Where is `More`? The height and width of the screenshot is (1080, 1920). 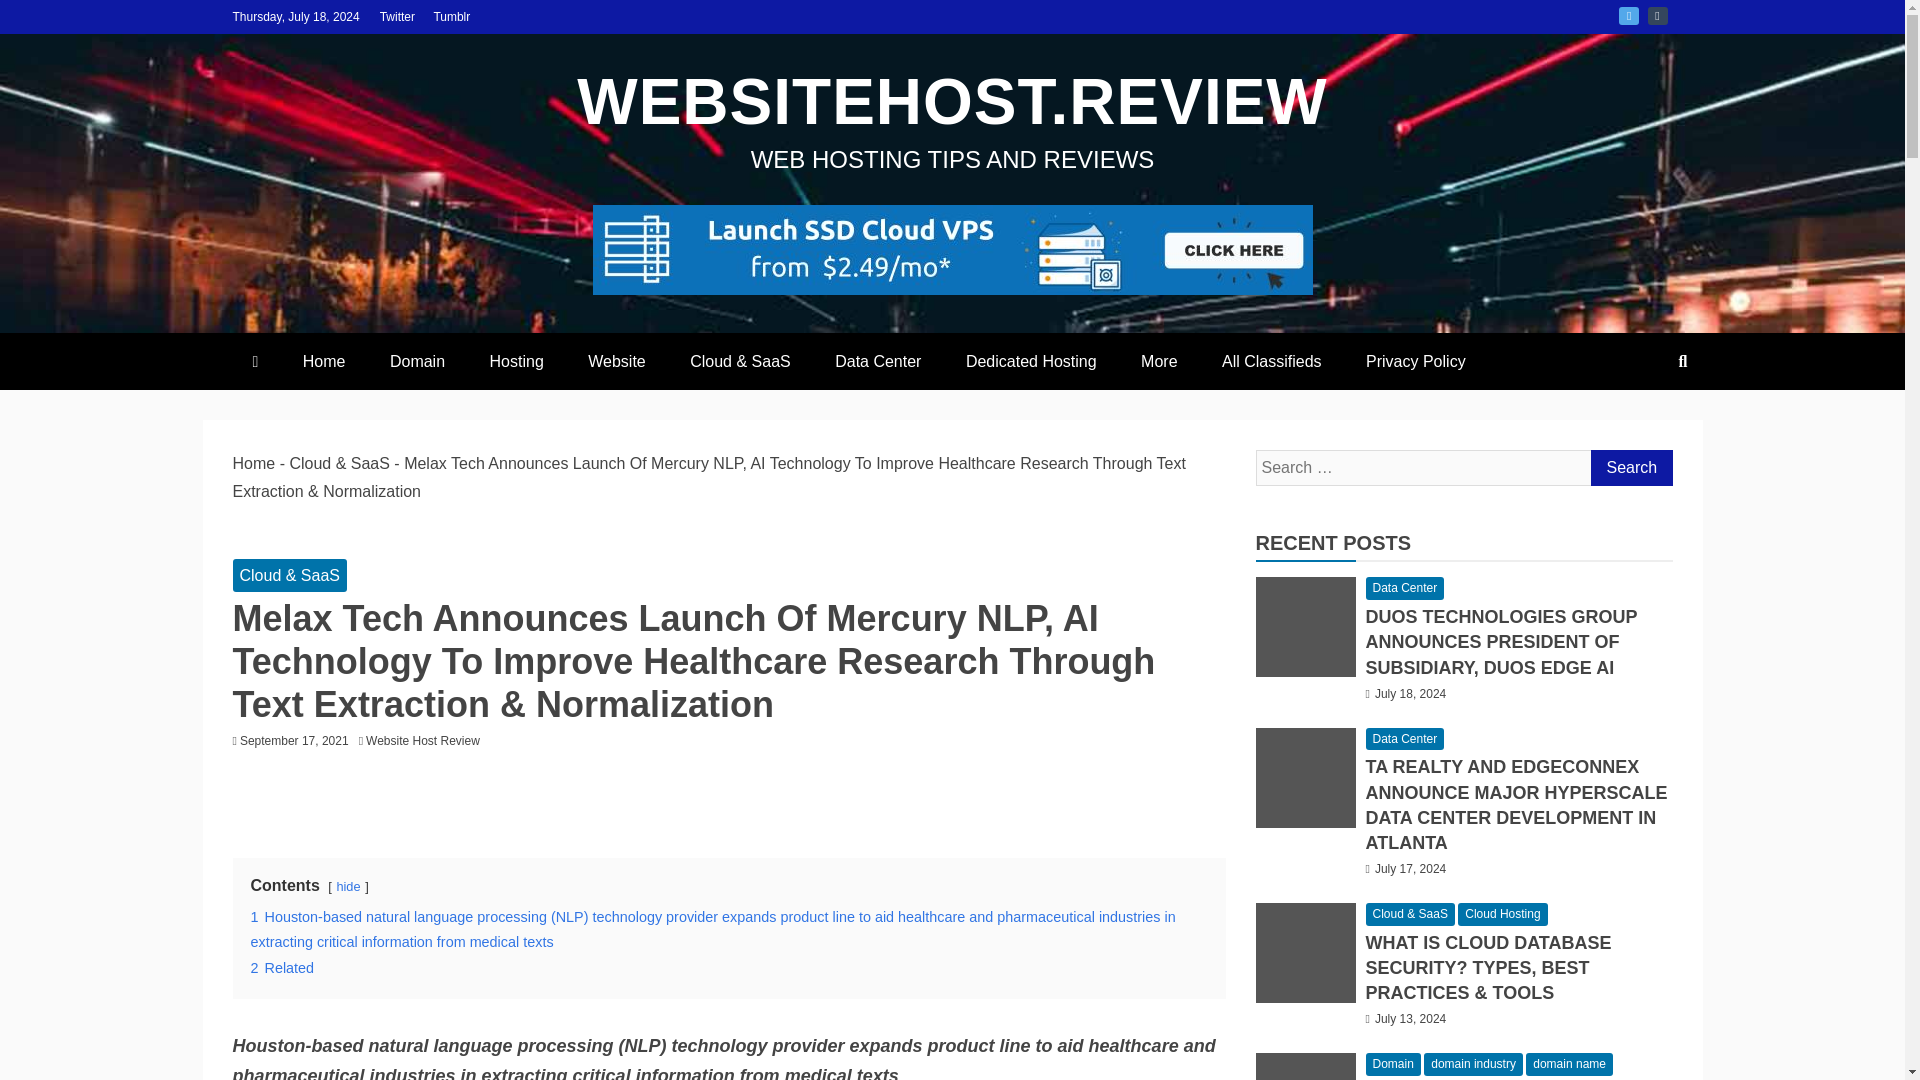 More is located at coordinates (1158, 360).